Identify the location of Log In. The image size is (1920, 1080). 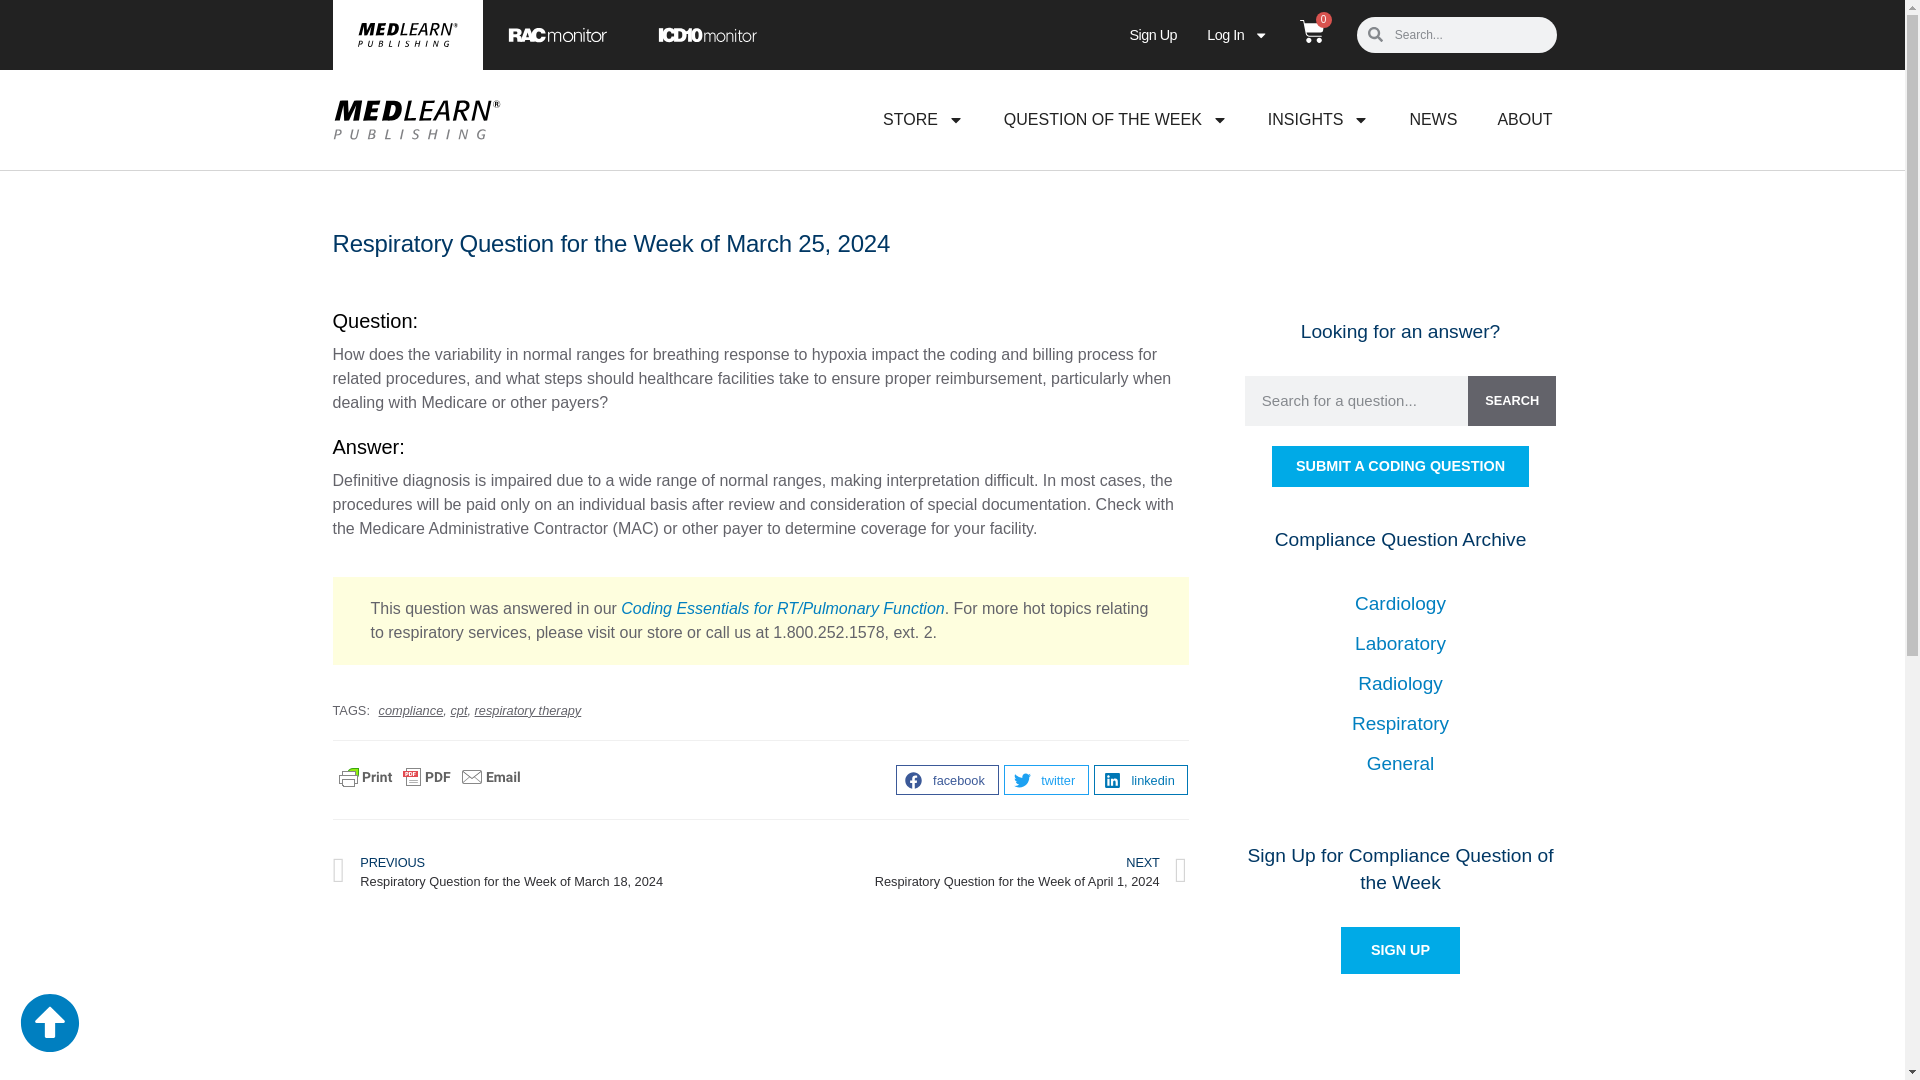
(1237, 35).